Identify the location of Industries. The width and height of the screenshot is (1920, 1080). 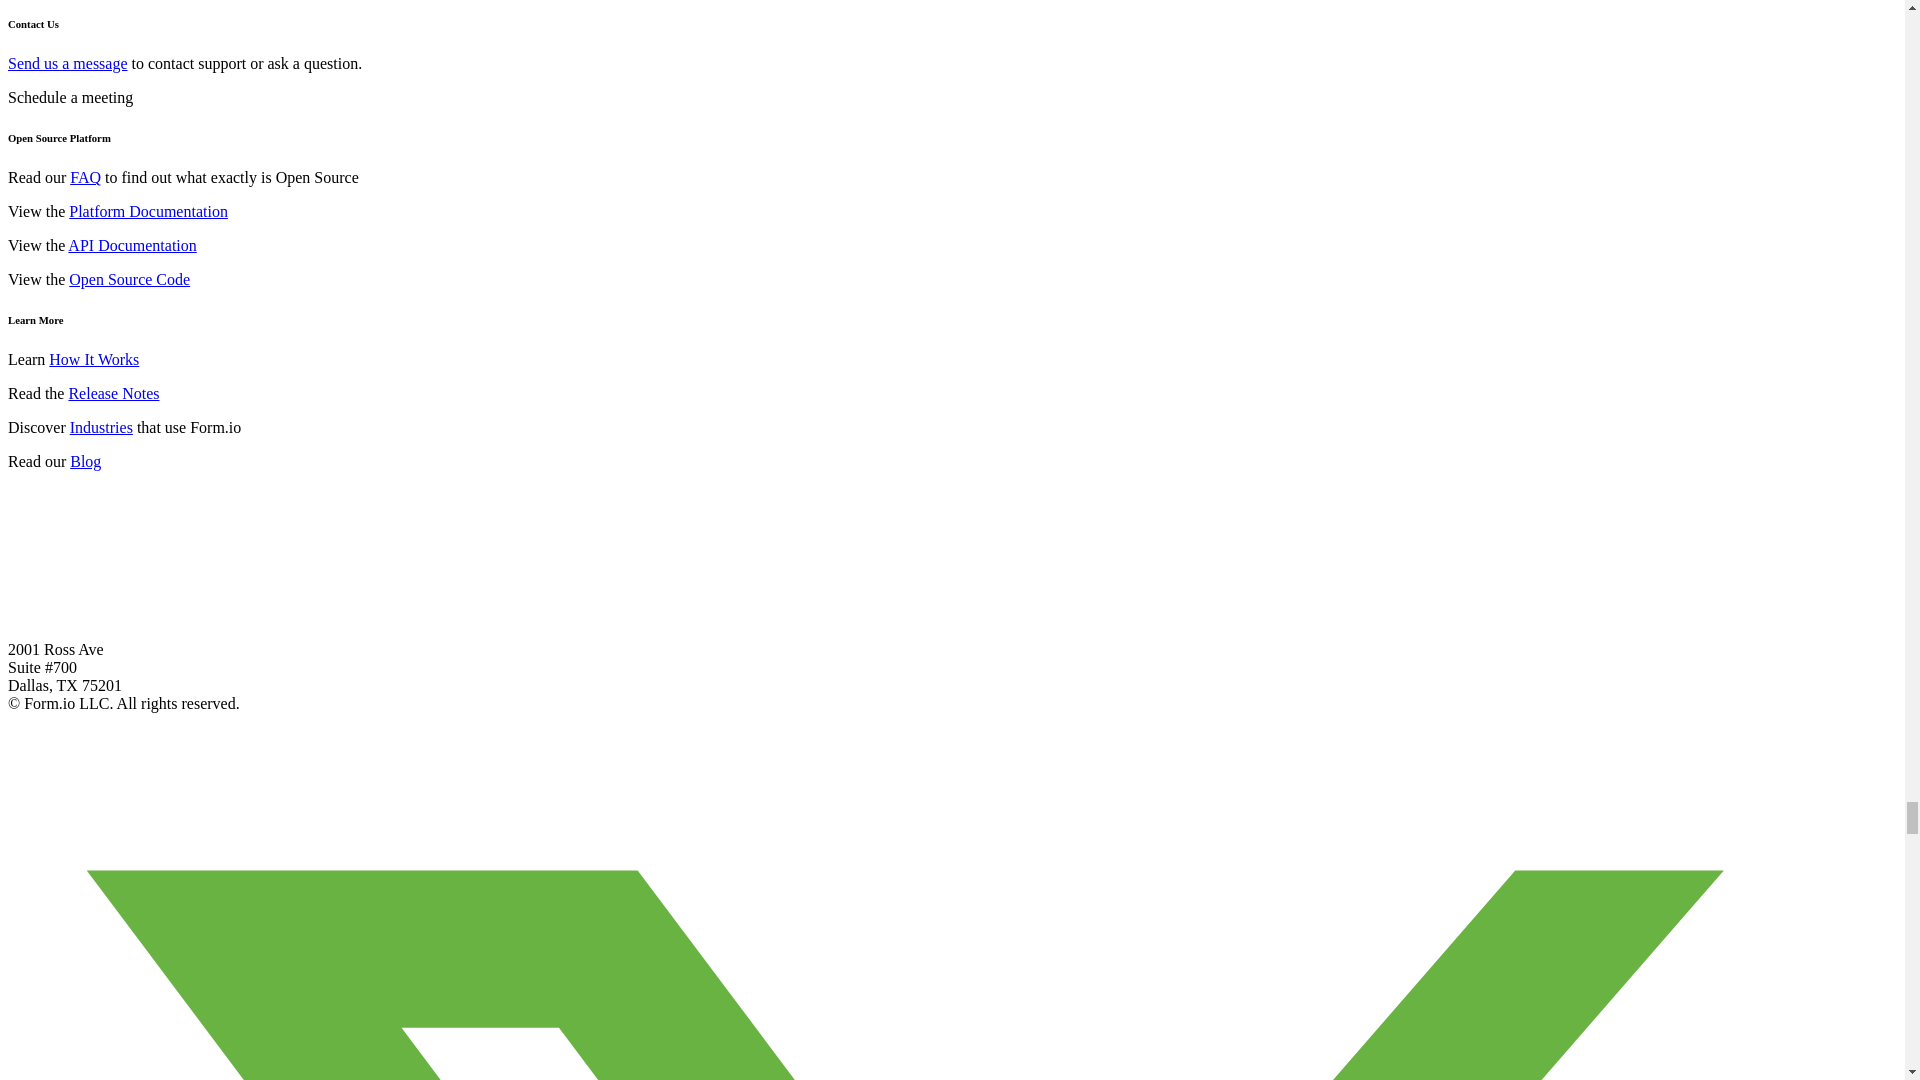
(100, 428).